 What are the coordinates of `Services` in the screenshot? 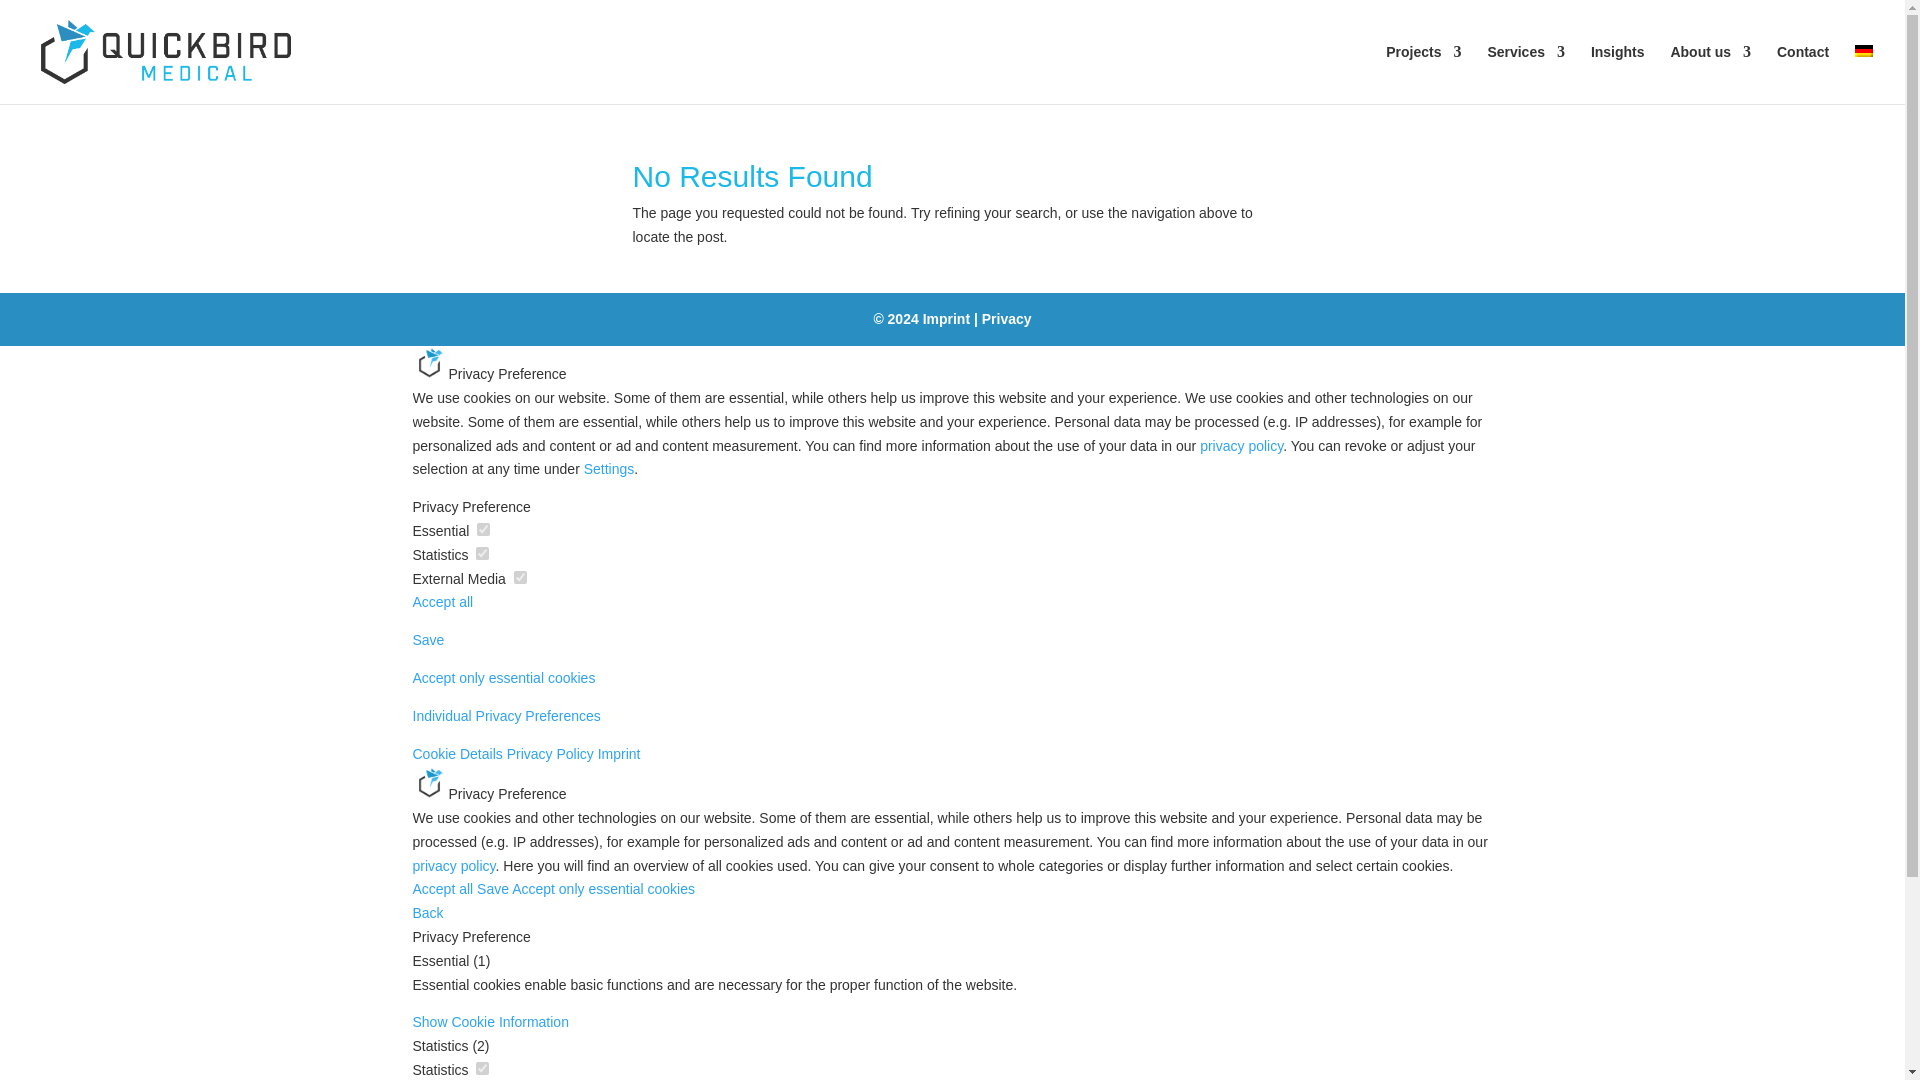 It's located at (1525, 74).